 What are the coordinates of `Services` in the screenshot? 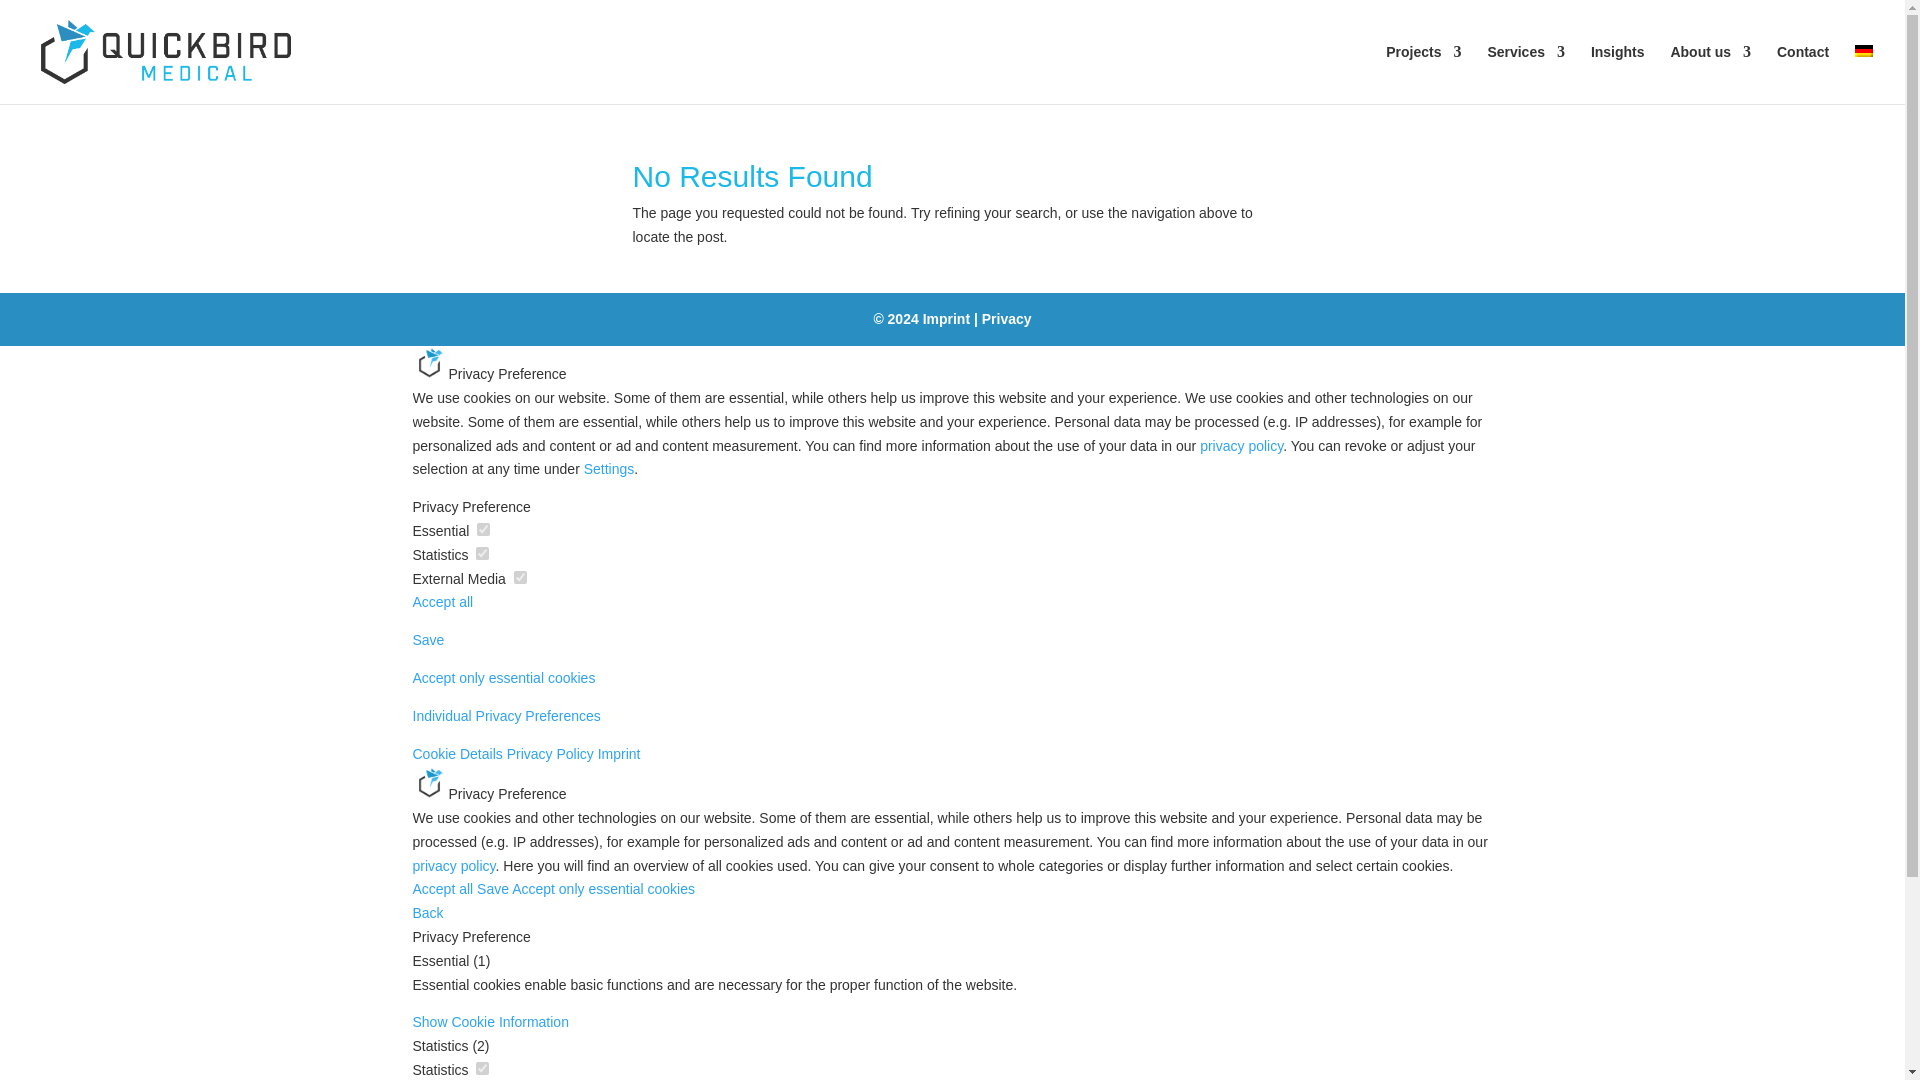 It's located at (1525, 74).